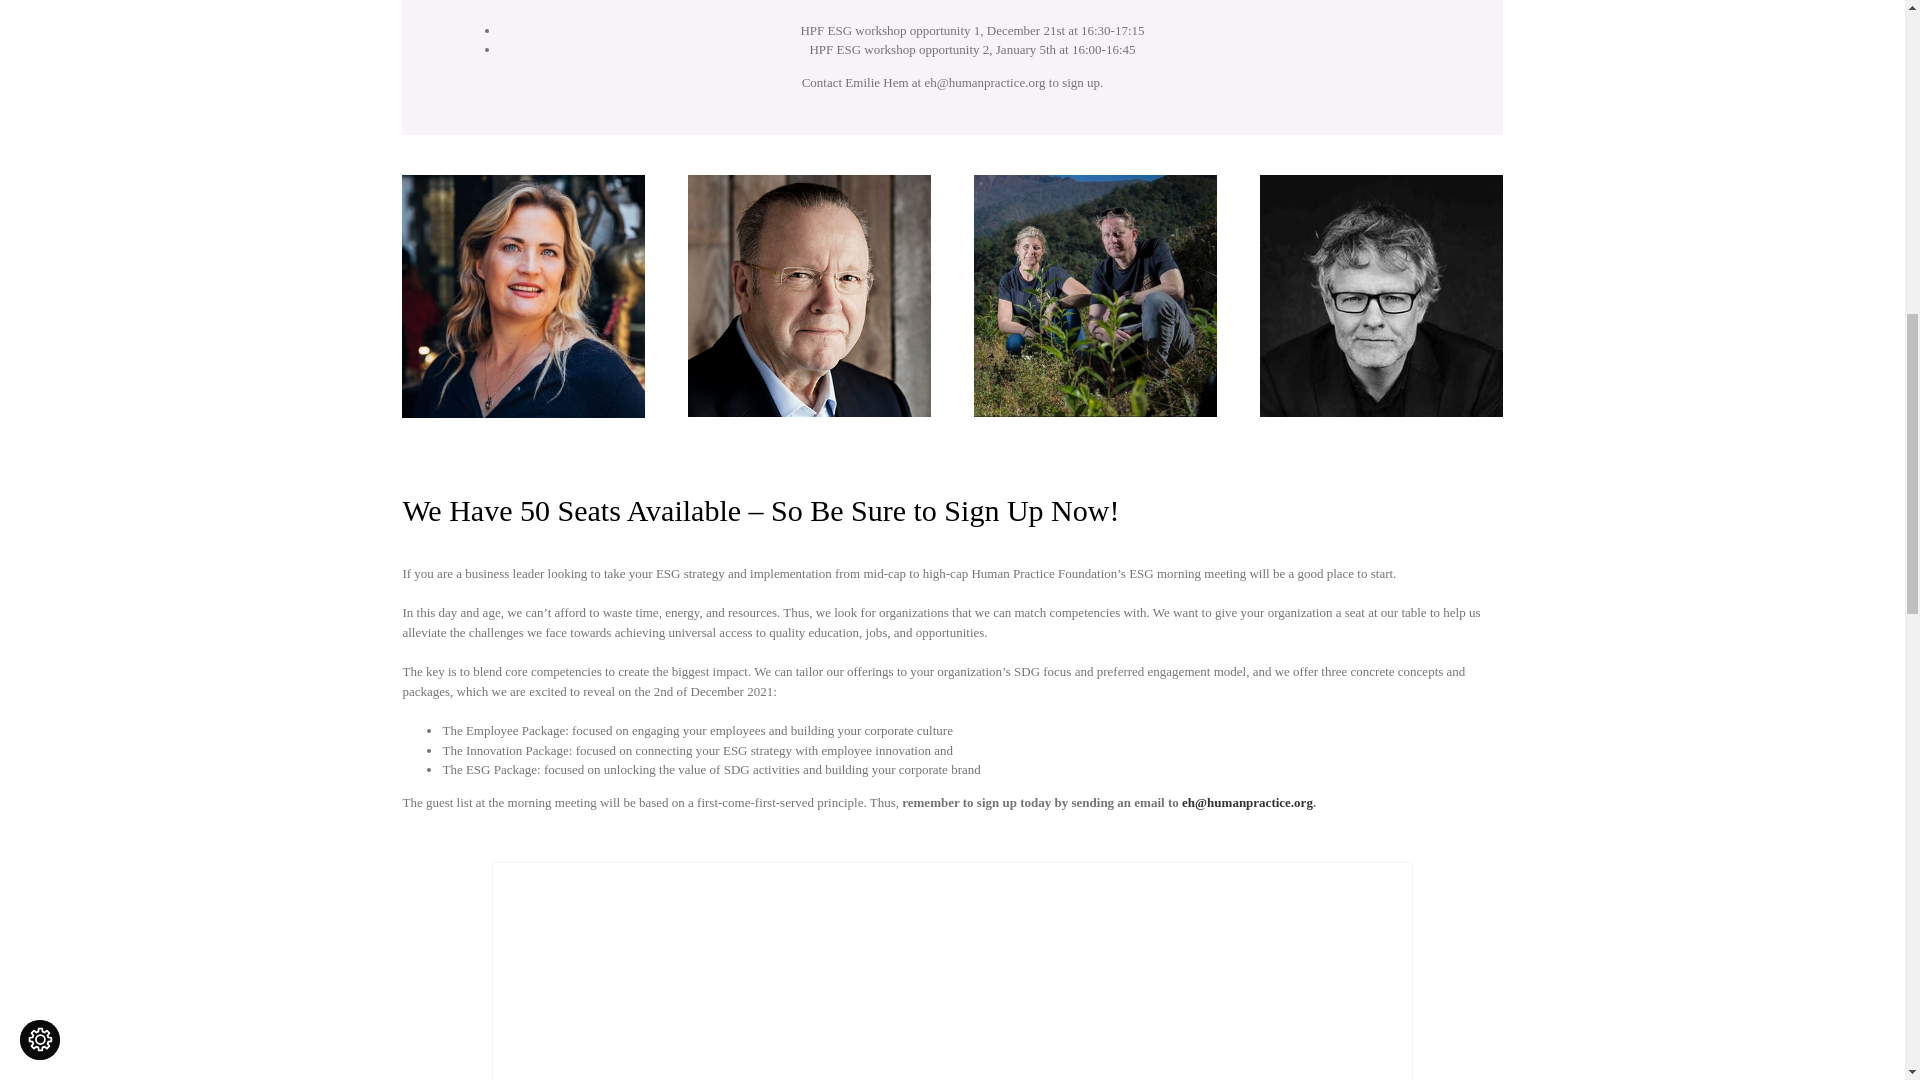 The width and height of the screenshot is (1920, 1080). I want to click on eb062e75-65ea-233d-c158-2e7f854e9e8a, so click(952, 971).